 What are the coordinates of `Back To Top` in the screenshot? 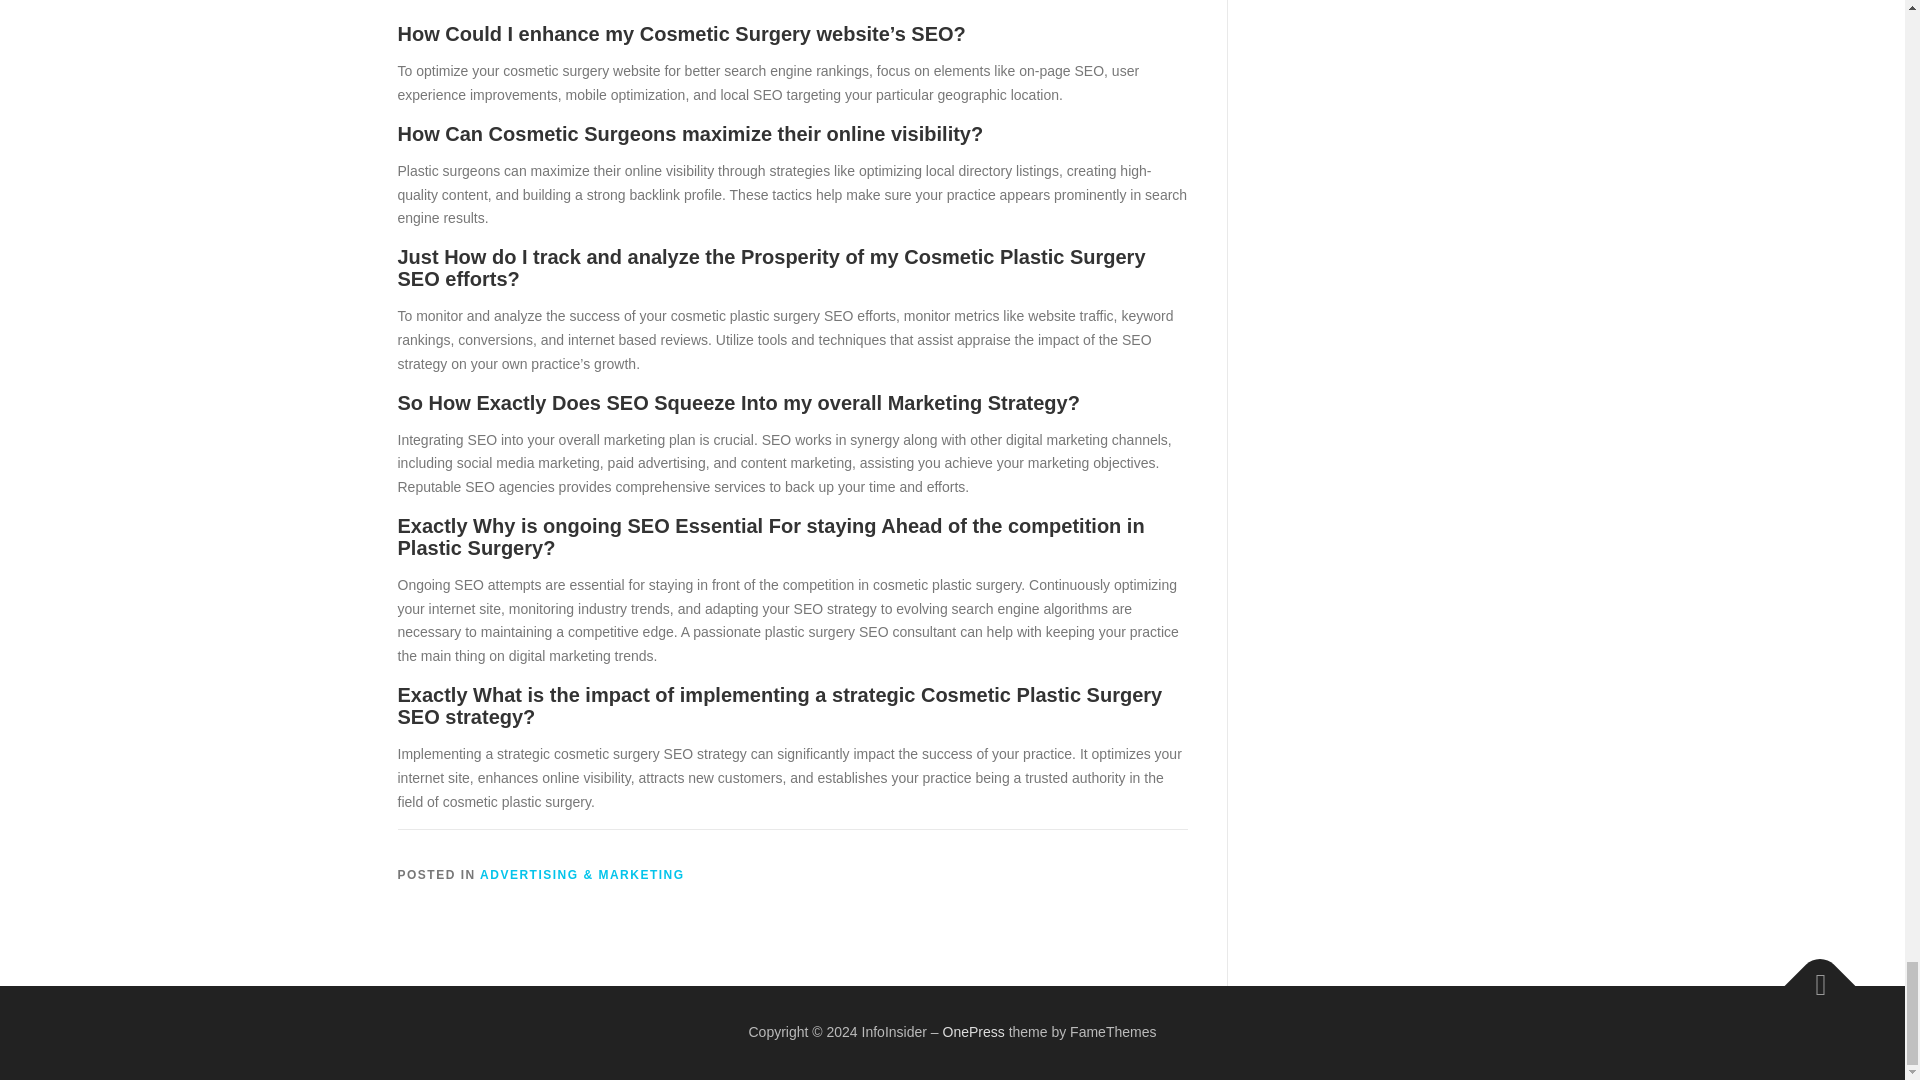 It's located at (1810, 976).